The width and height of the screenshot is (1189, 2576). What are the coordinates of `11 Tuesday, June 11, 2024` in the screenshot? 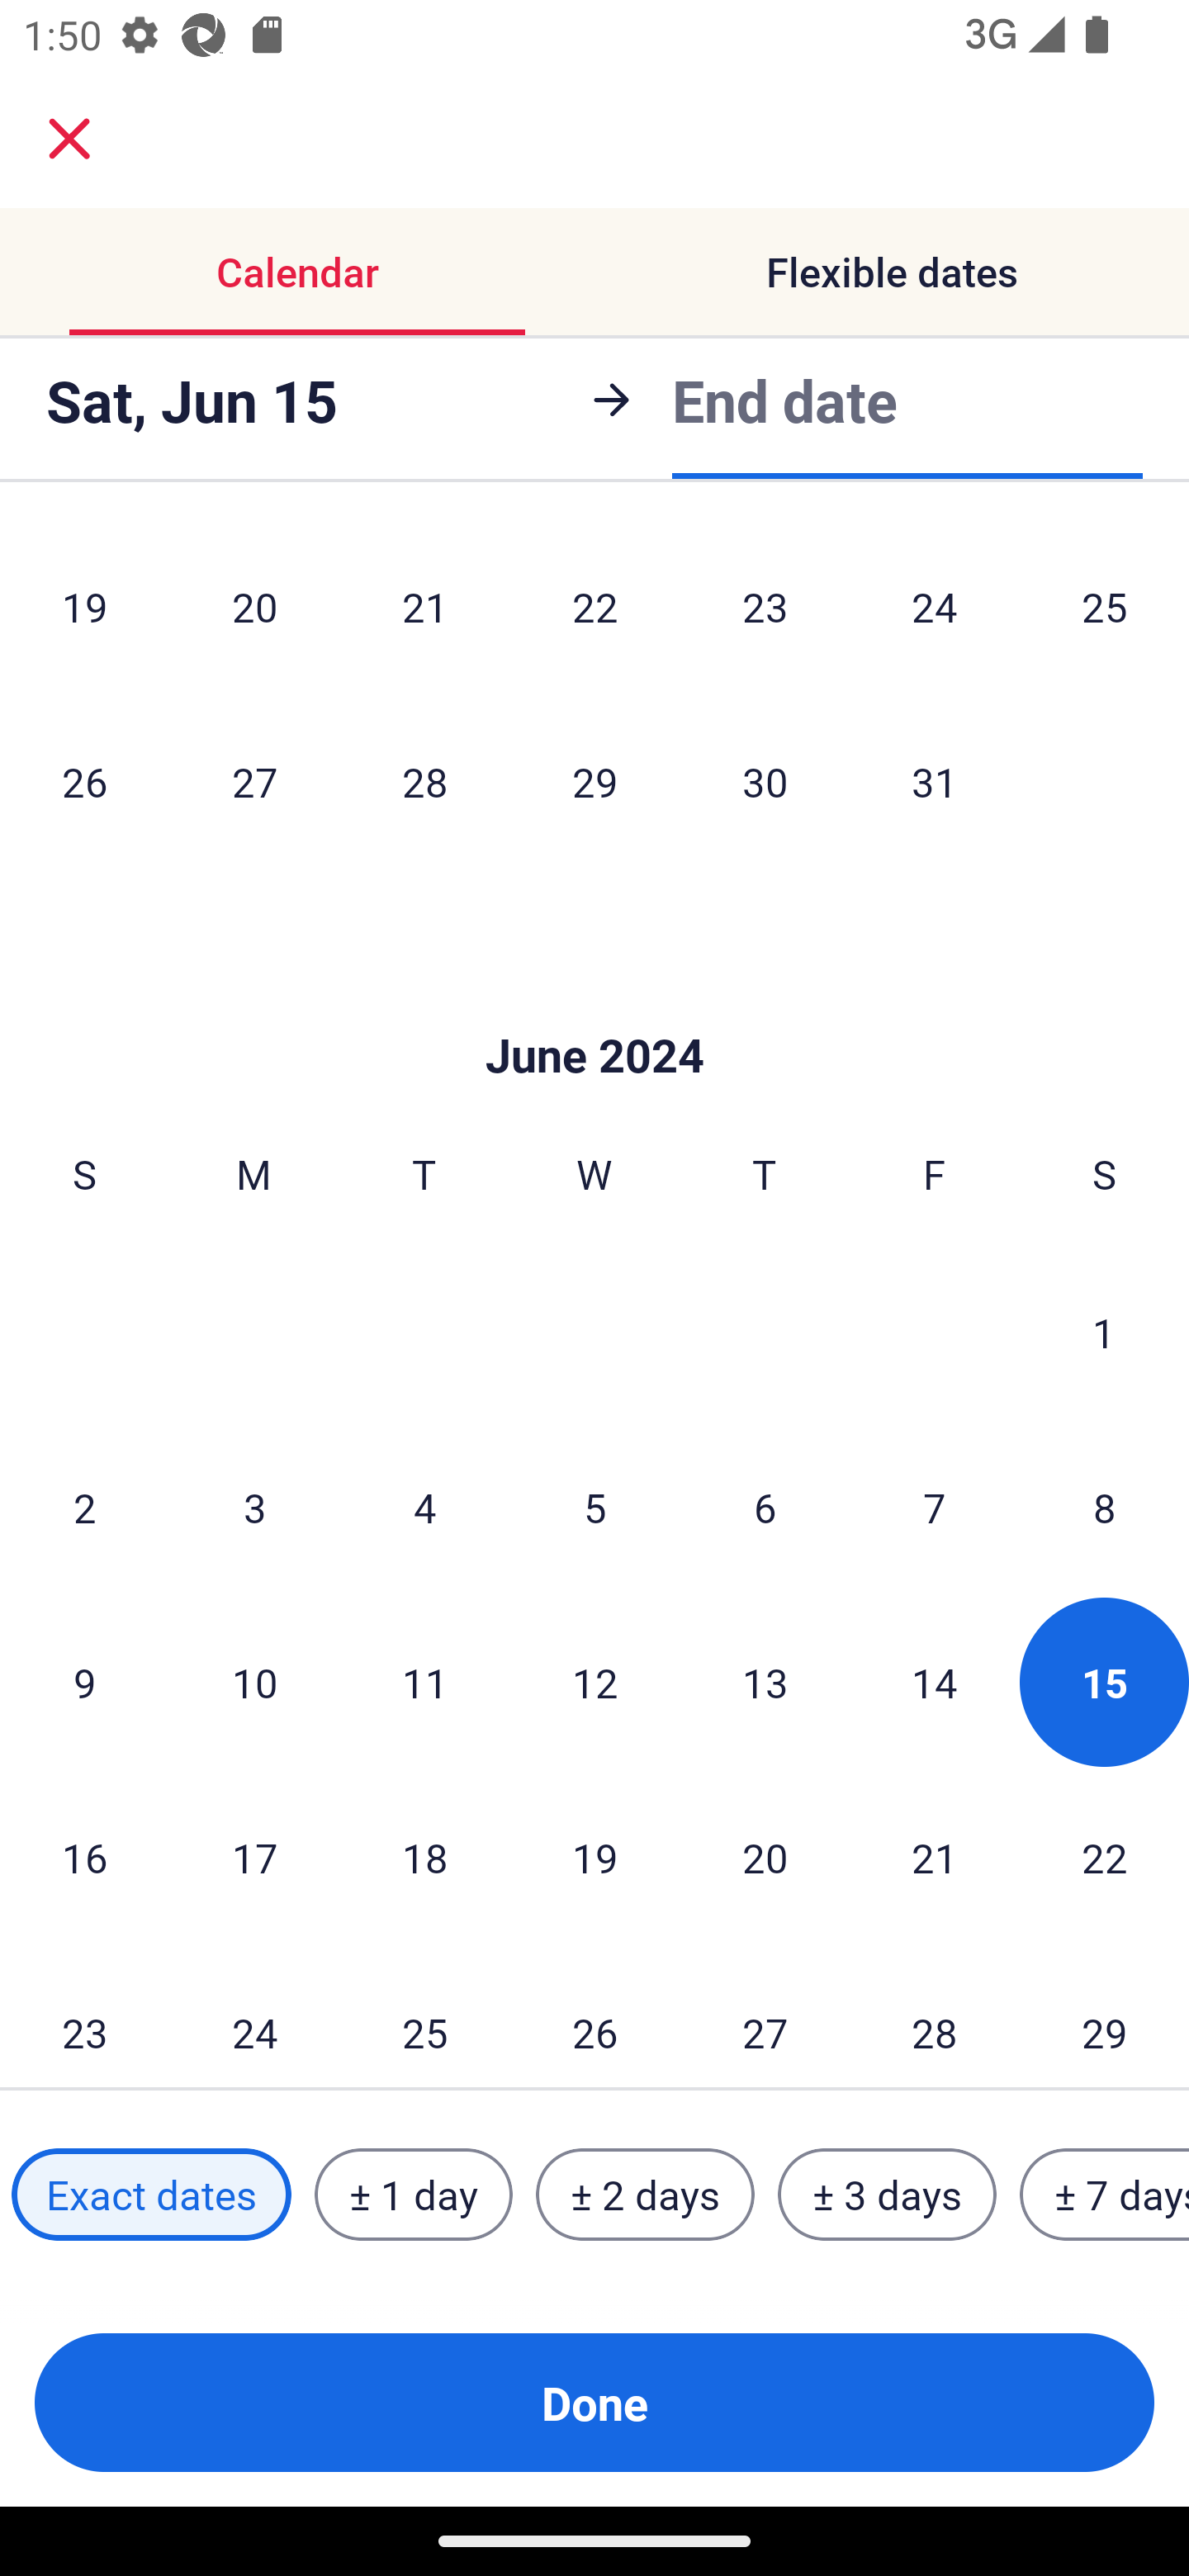 It's located at (424, 1682).